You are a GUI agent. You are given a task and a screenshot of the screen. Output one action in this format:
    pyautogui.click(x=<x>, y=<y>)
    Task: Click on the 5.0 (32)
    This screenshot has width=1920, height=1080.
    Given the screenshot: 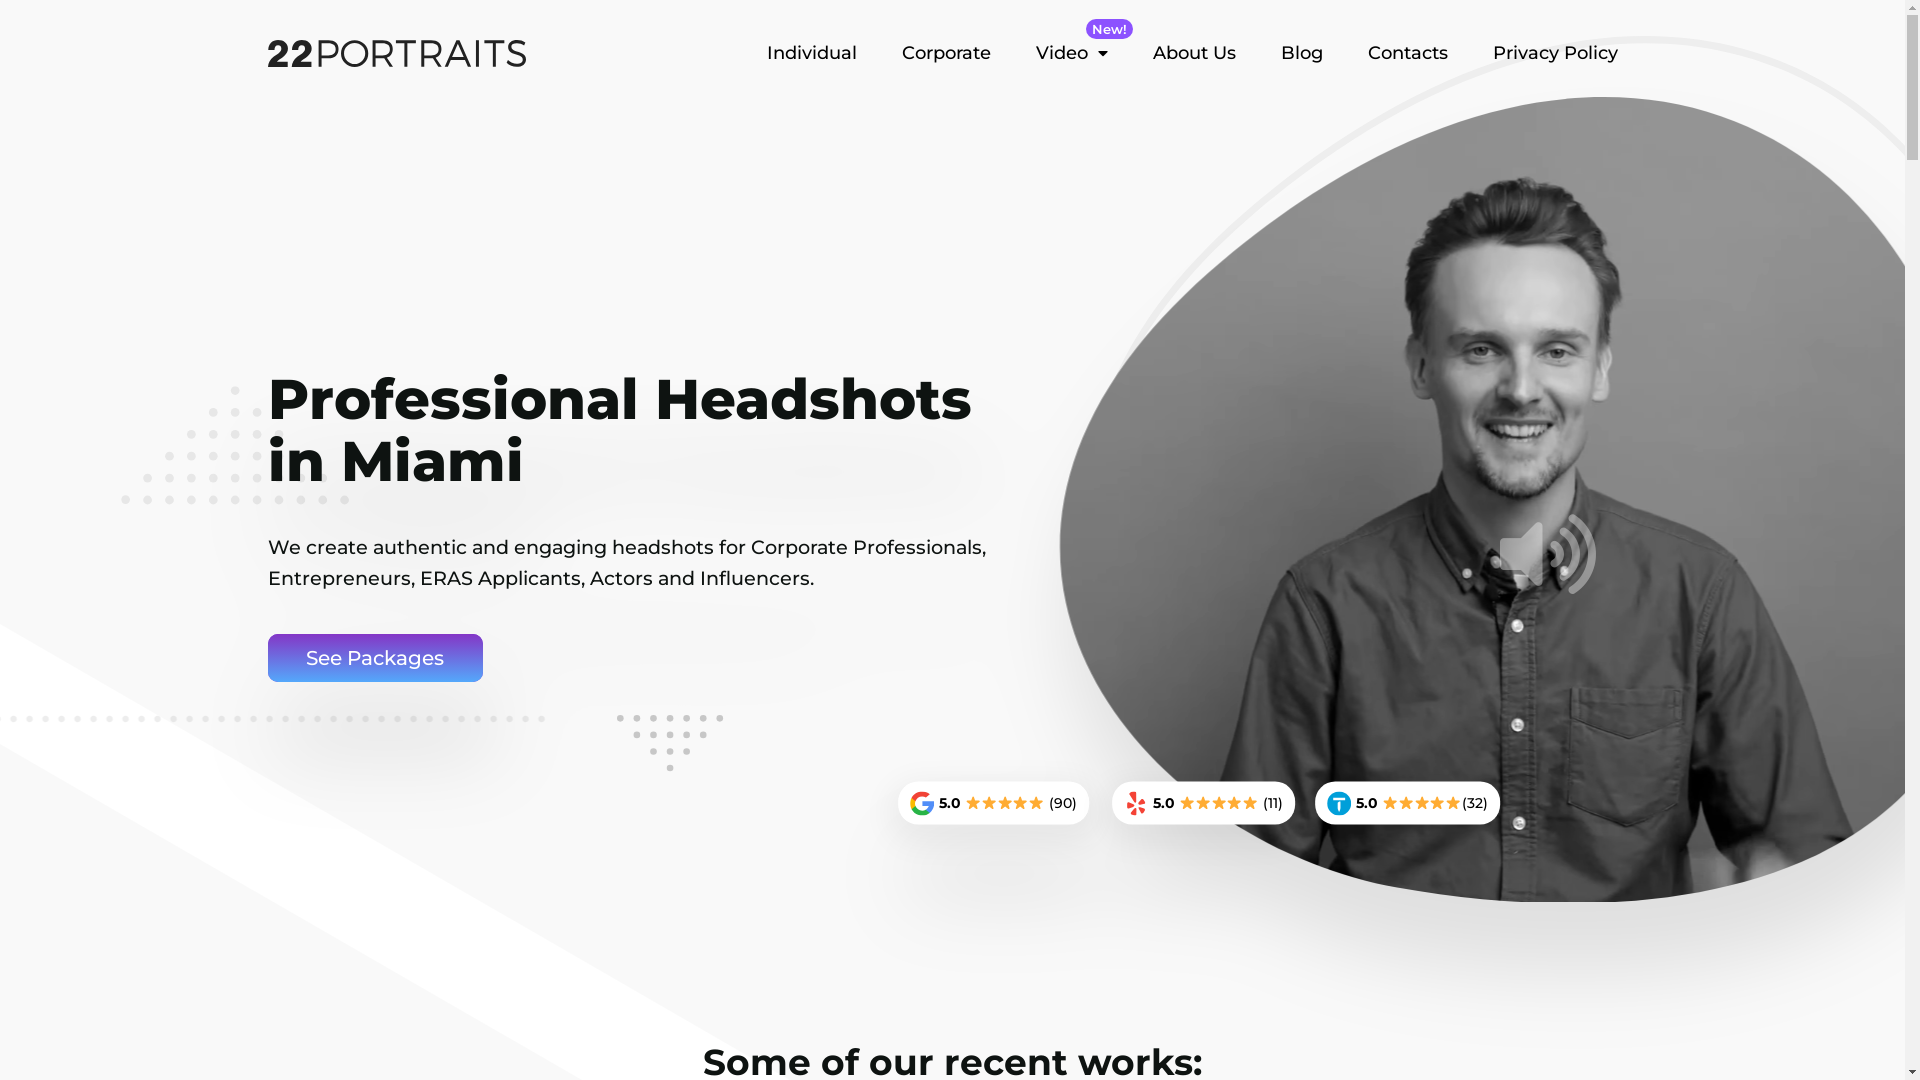 What is the action you would take?
    pyautogui.click(x=1408, y=804)
    